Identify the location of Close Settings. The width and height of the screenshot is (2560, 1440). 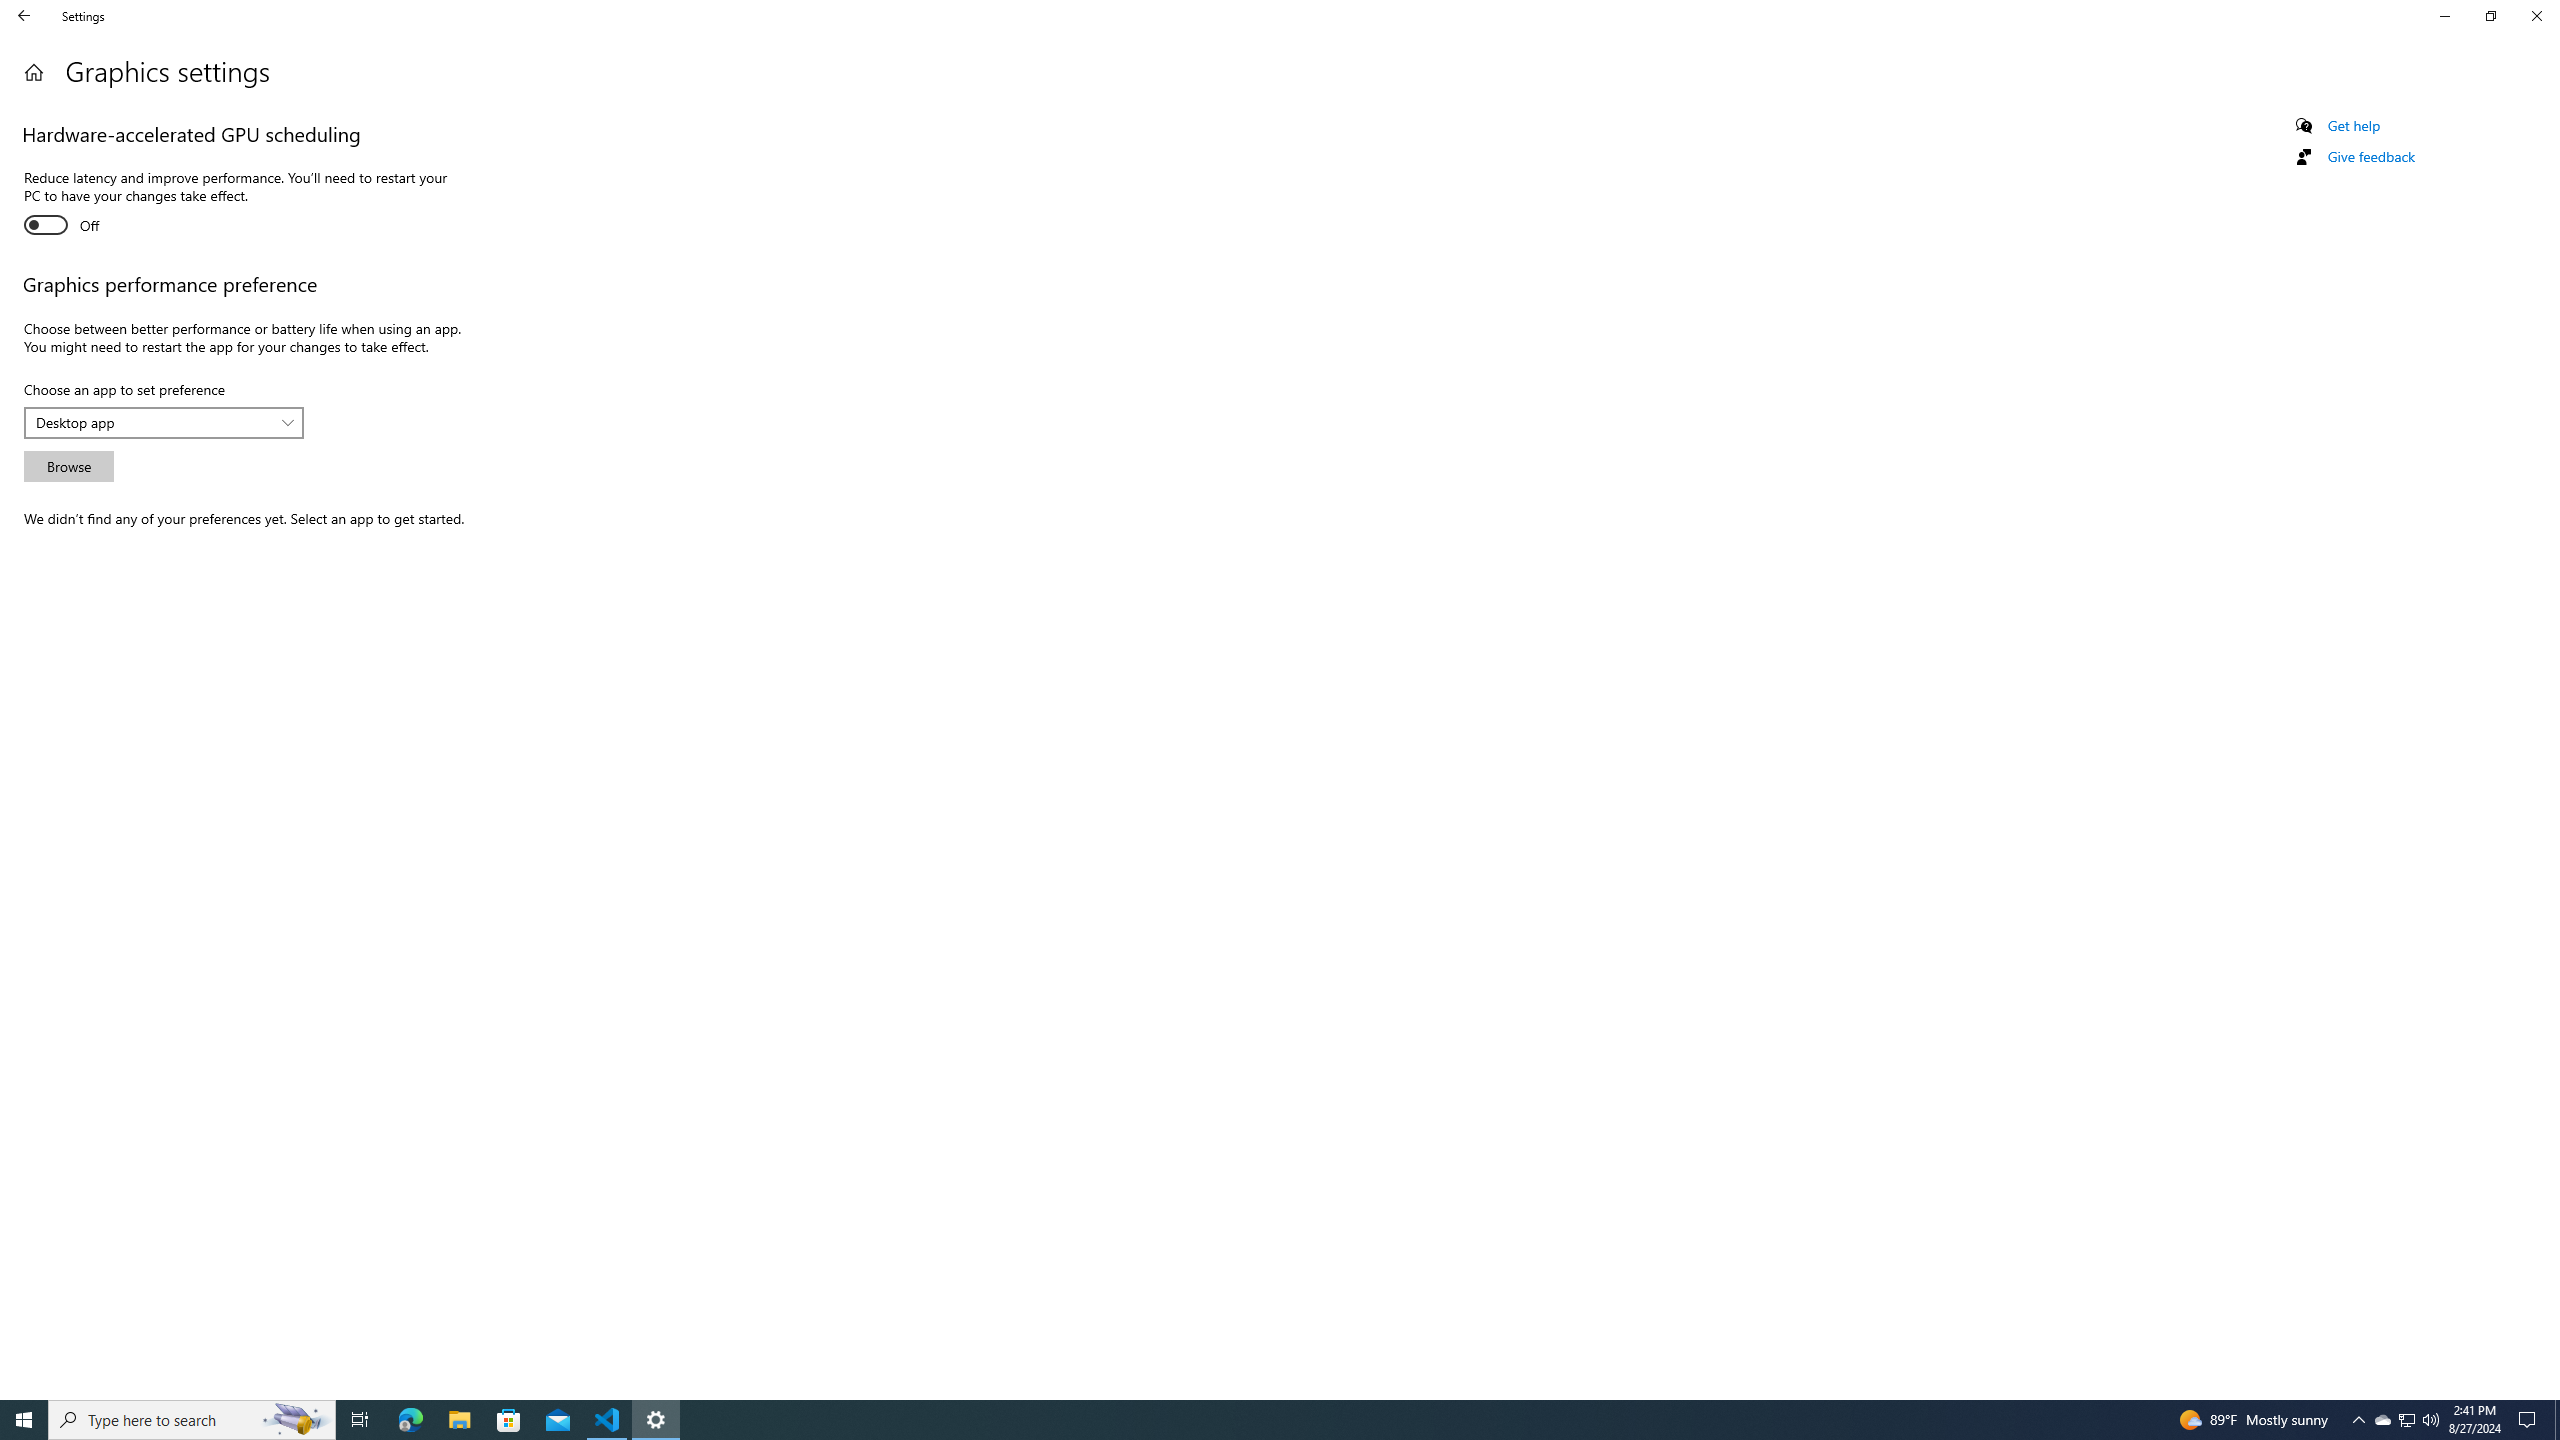
(2370, 156).